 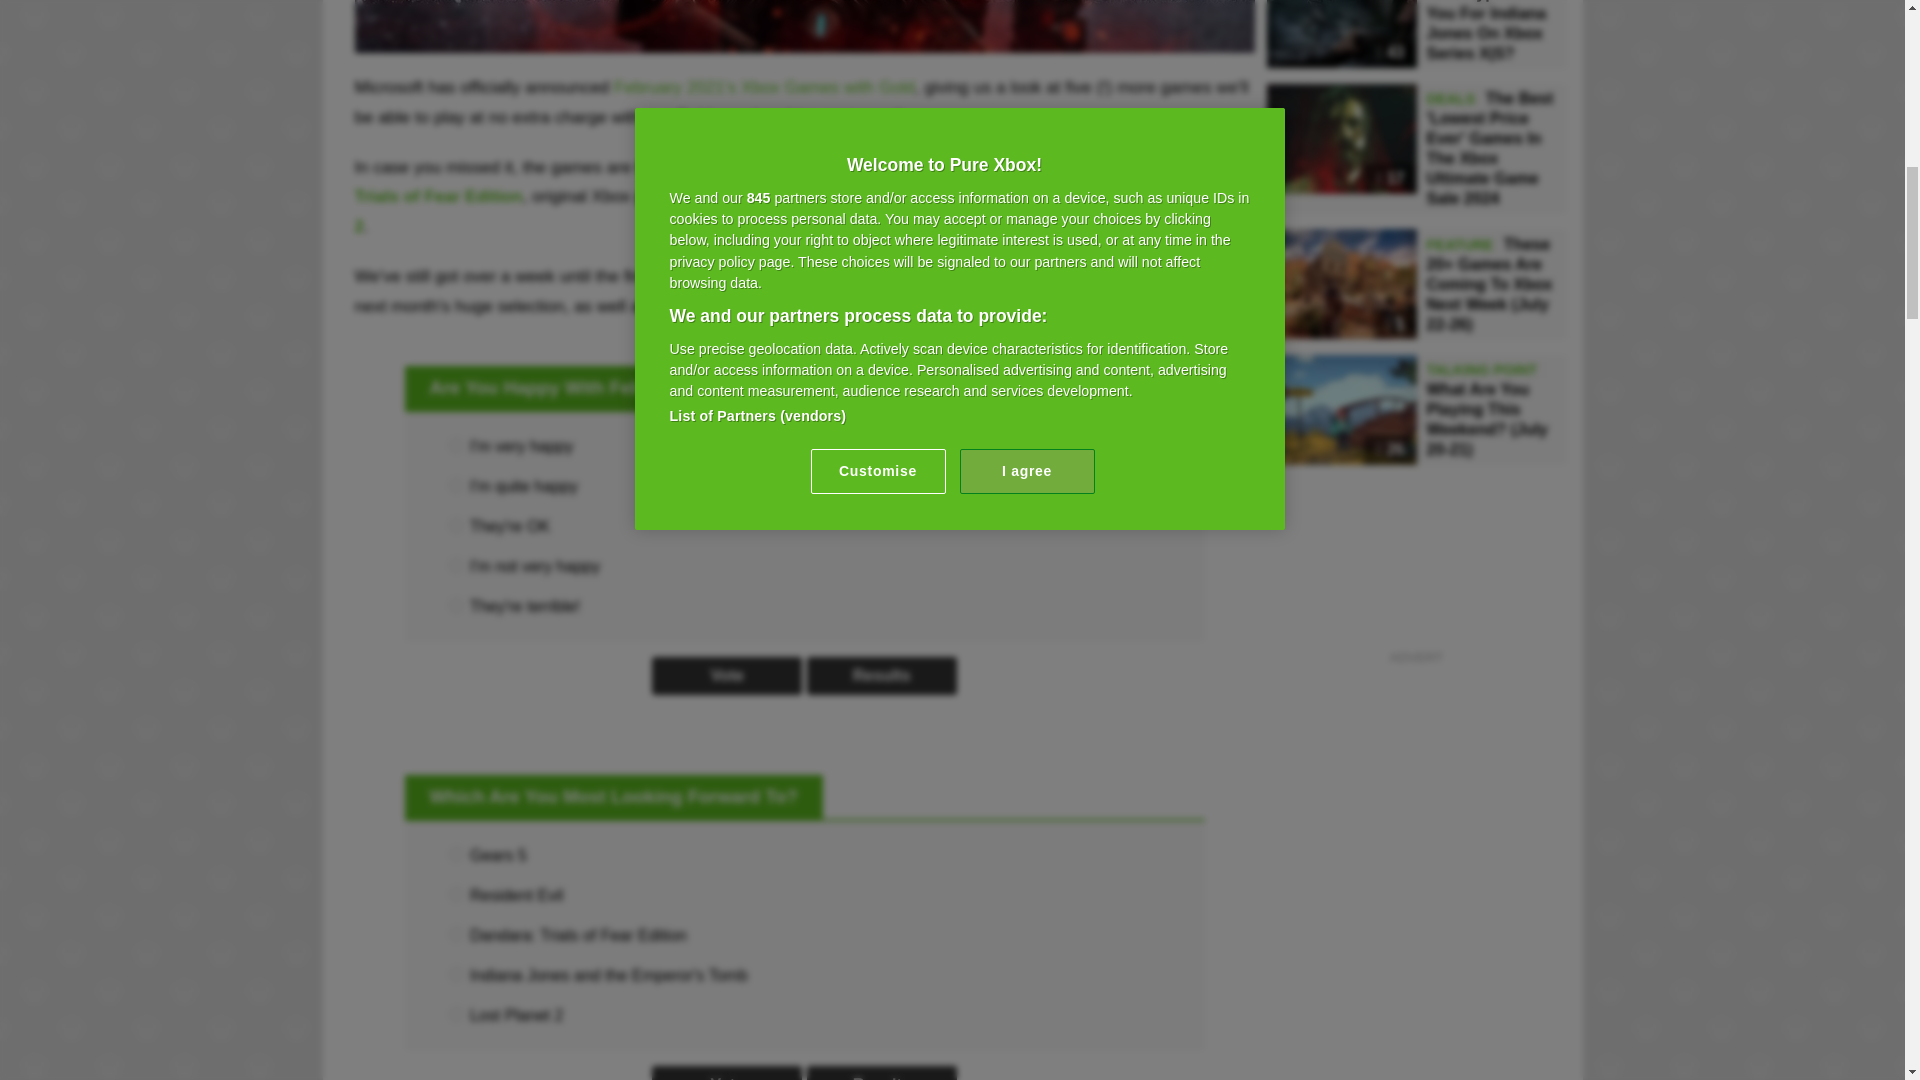 What do you see at coordinates (881, 1072) in the screenshot?
I see `Results` at bounding box center [881, 1072].